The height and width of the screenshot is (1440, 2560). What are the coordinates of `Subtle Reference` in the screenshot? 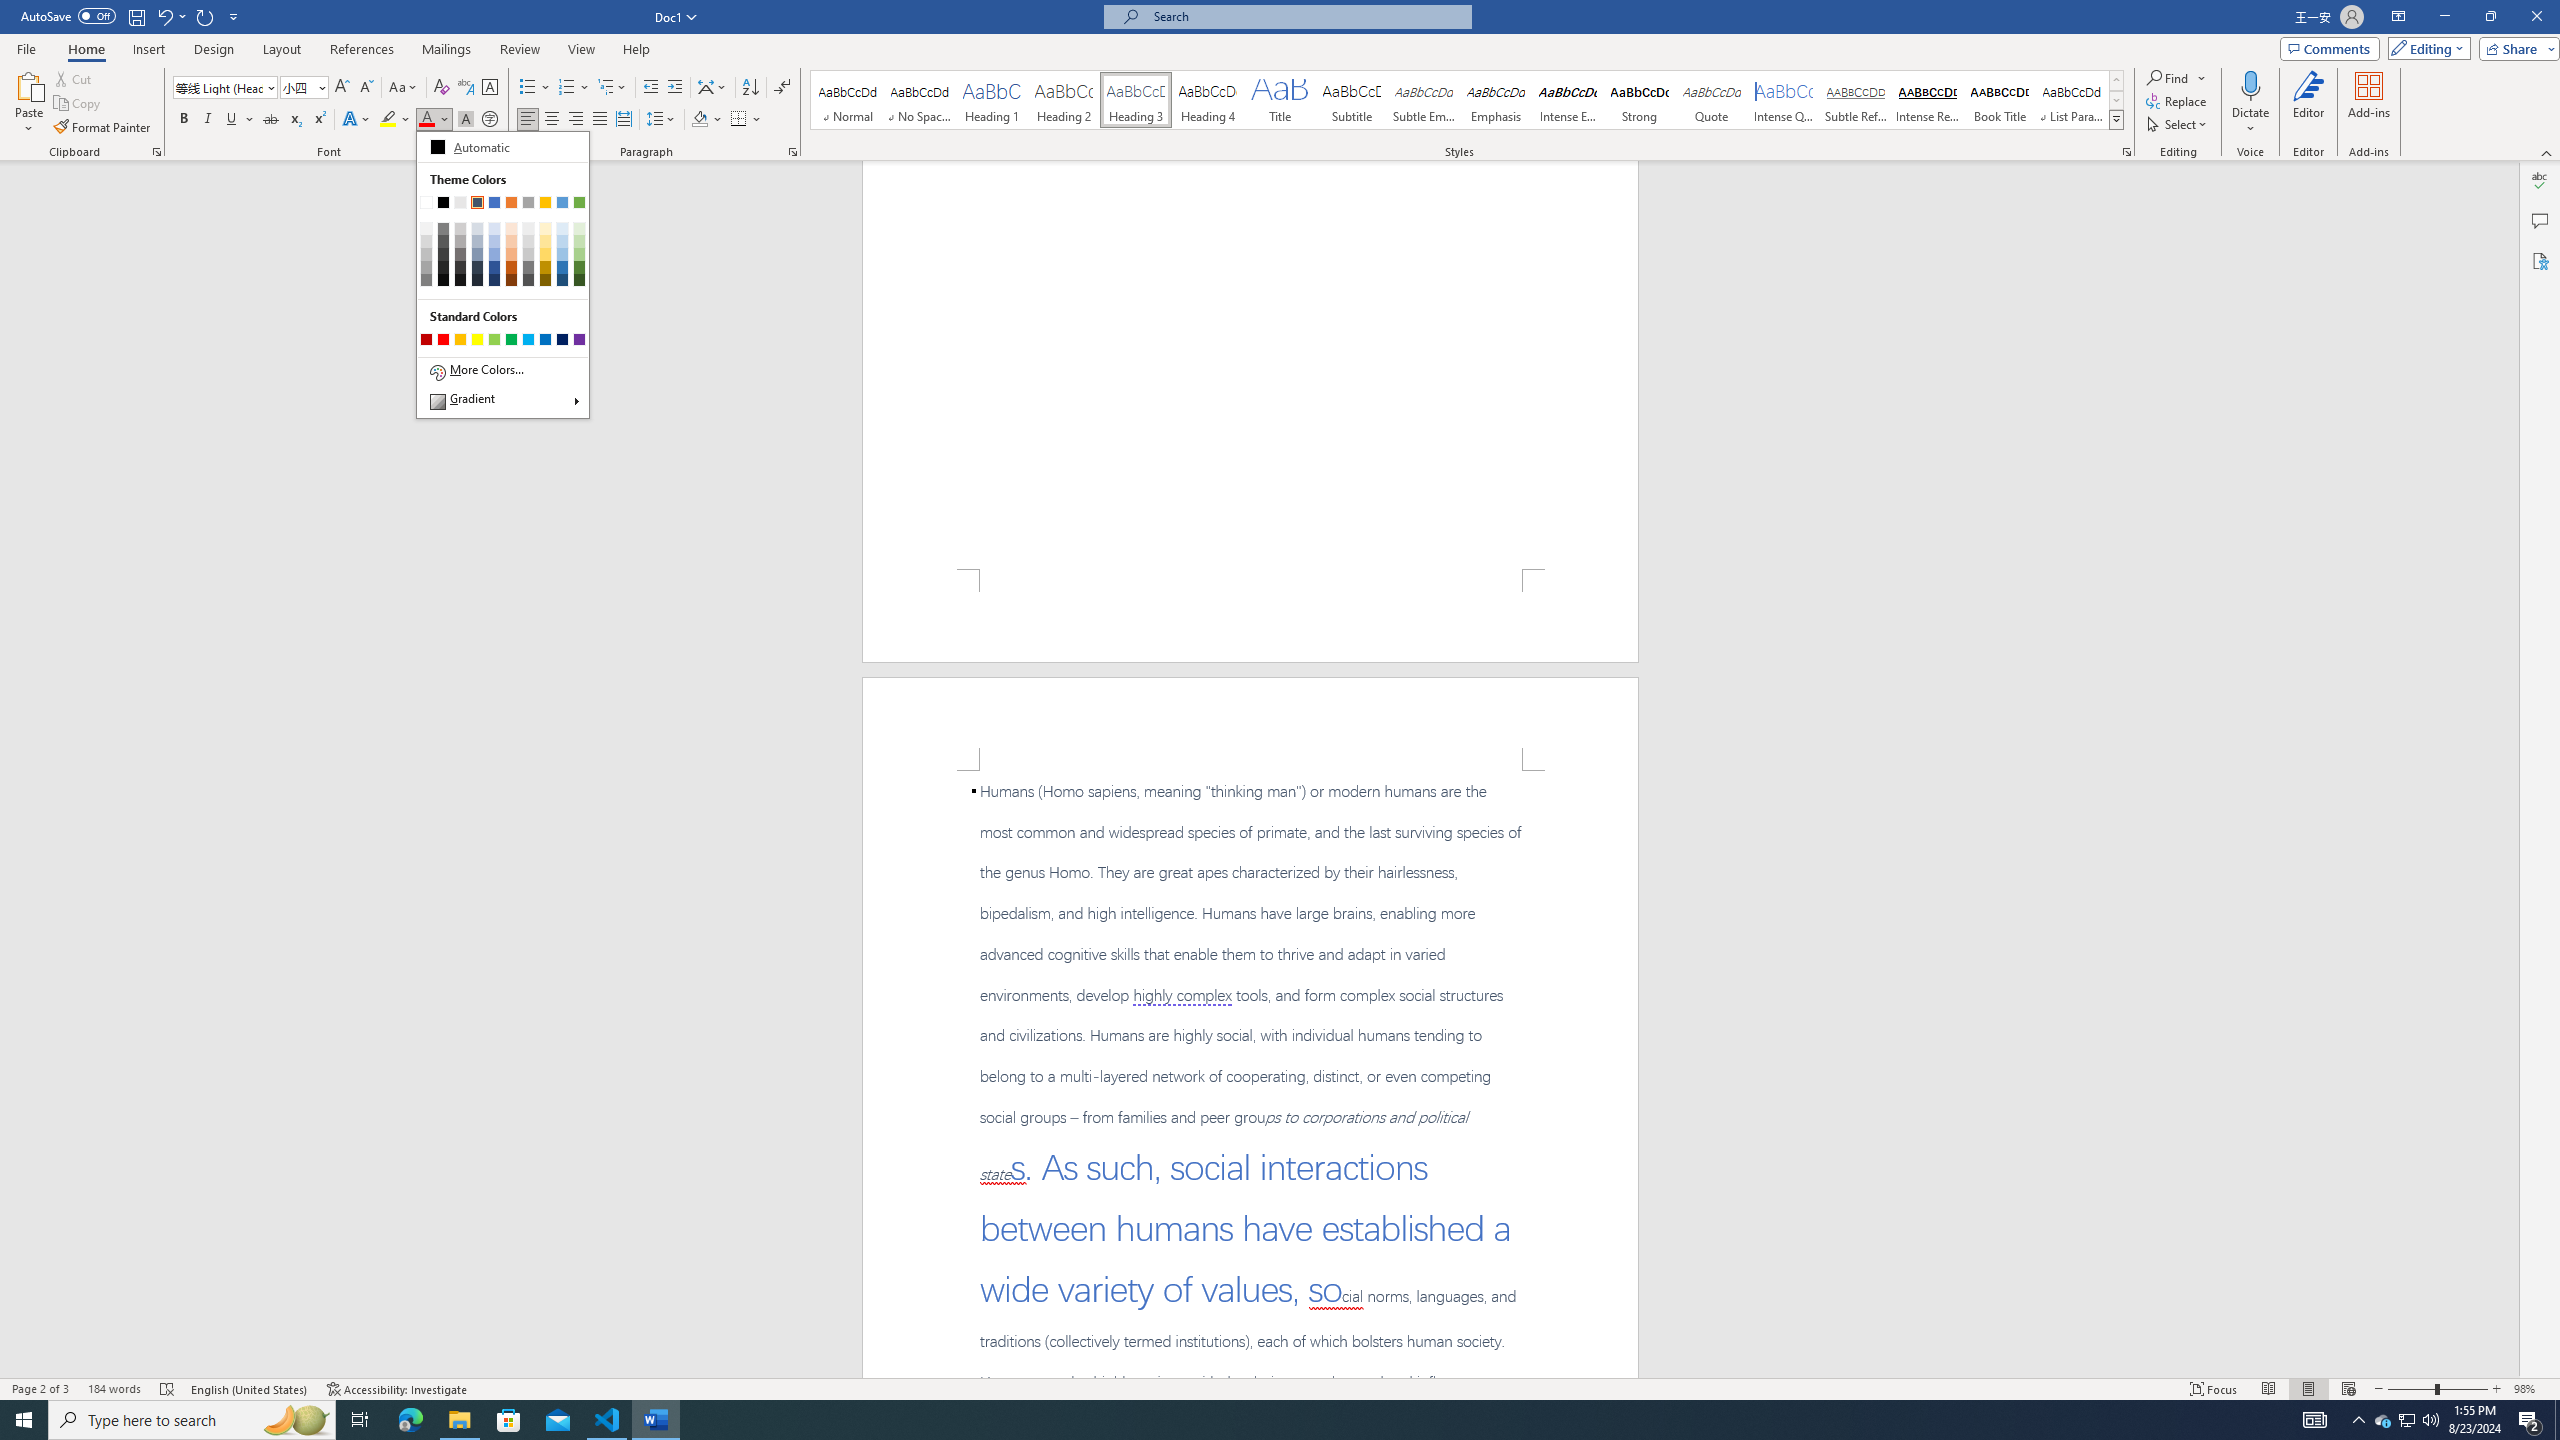 It's located at (1856, 100).